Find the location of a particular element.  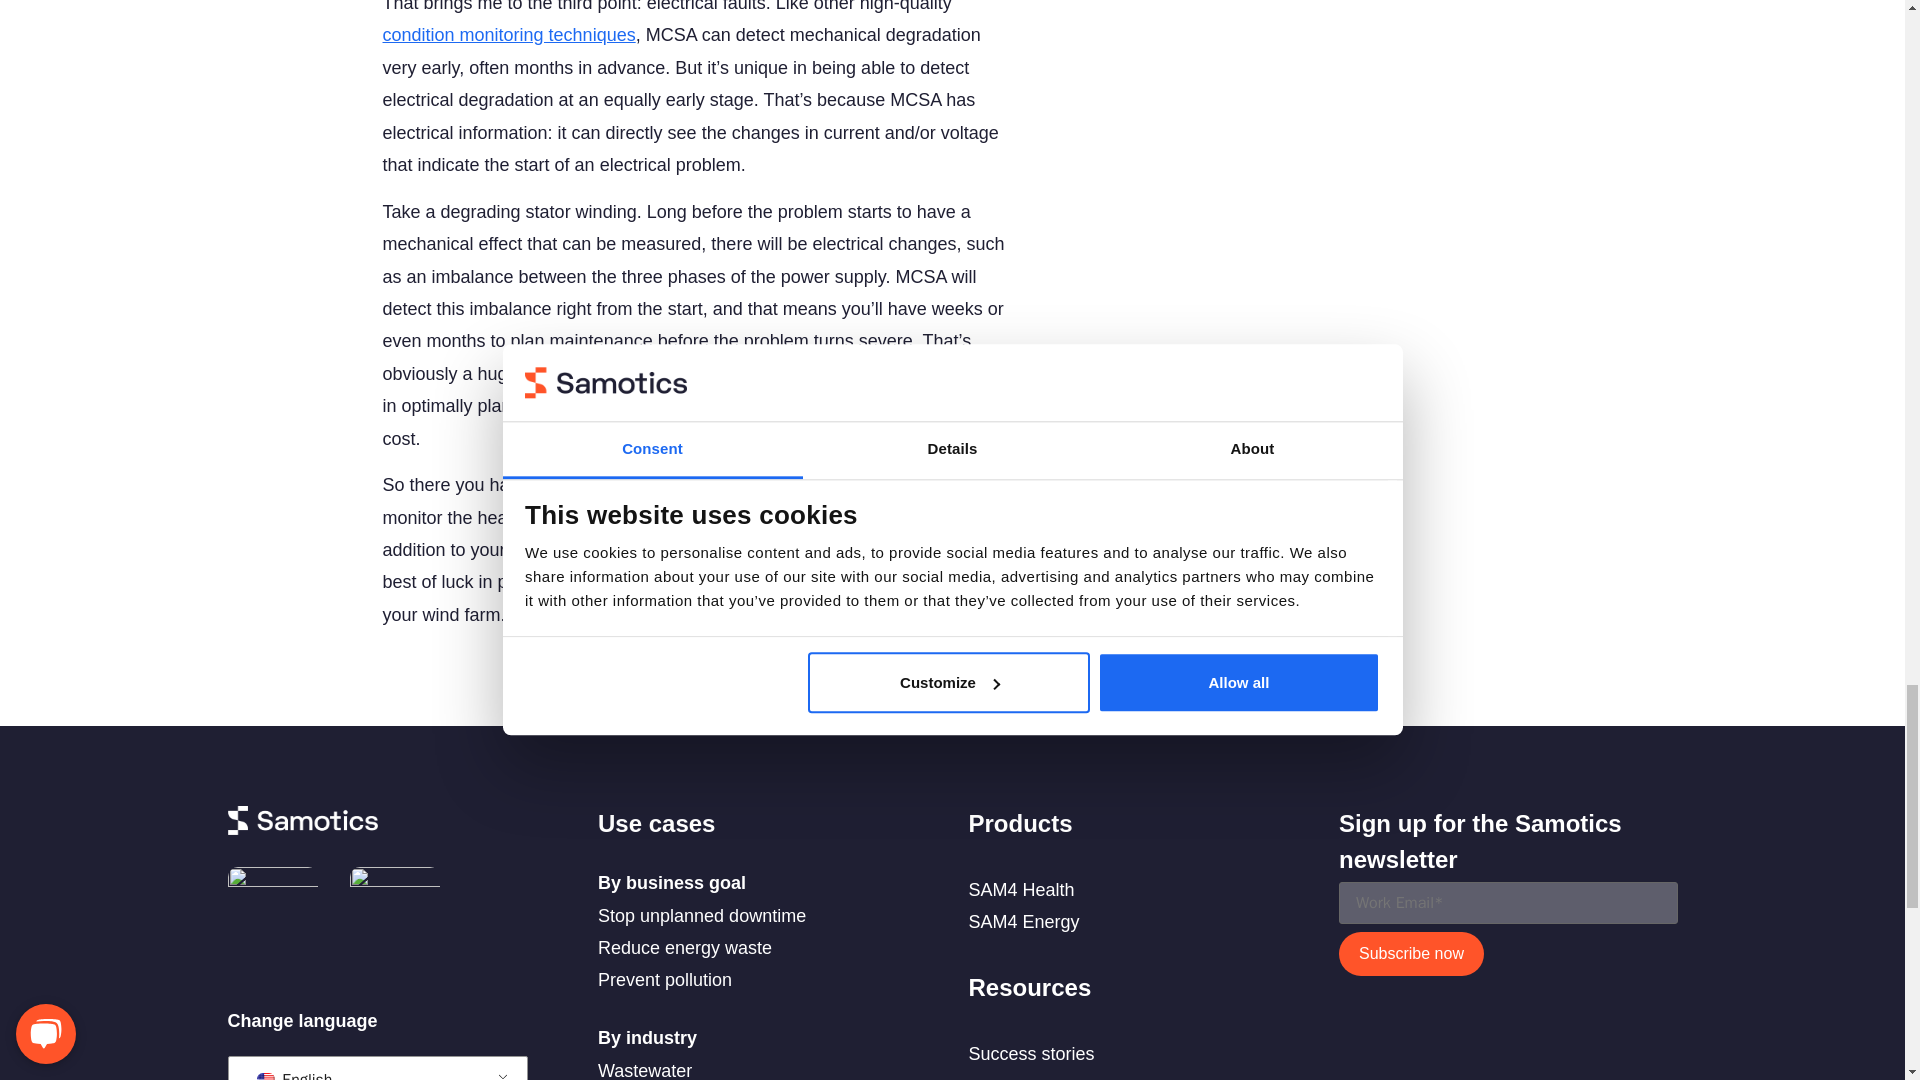

Subscribe now is located at coordinates (1411, 954).